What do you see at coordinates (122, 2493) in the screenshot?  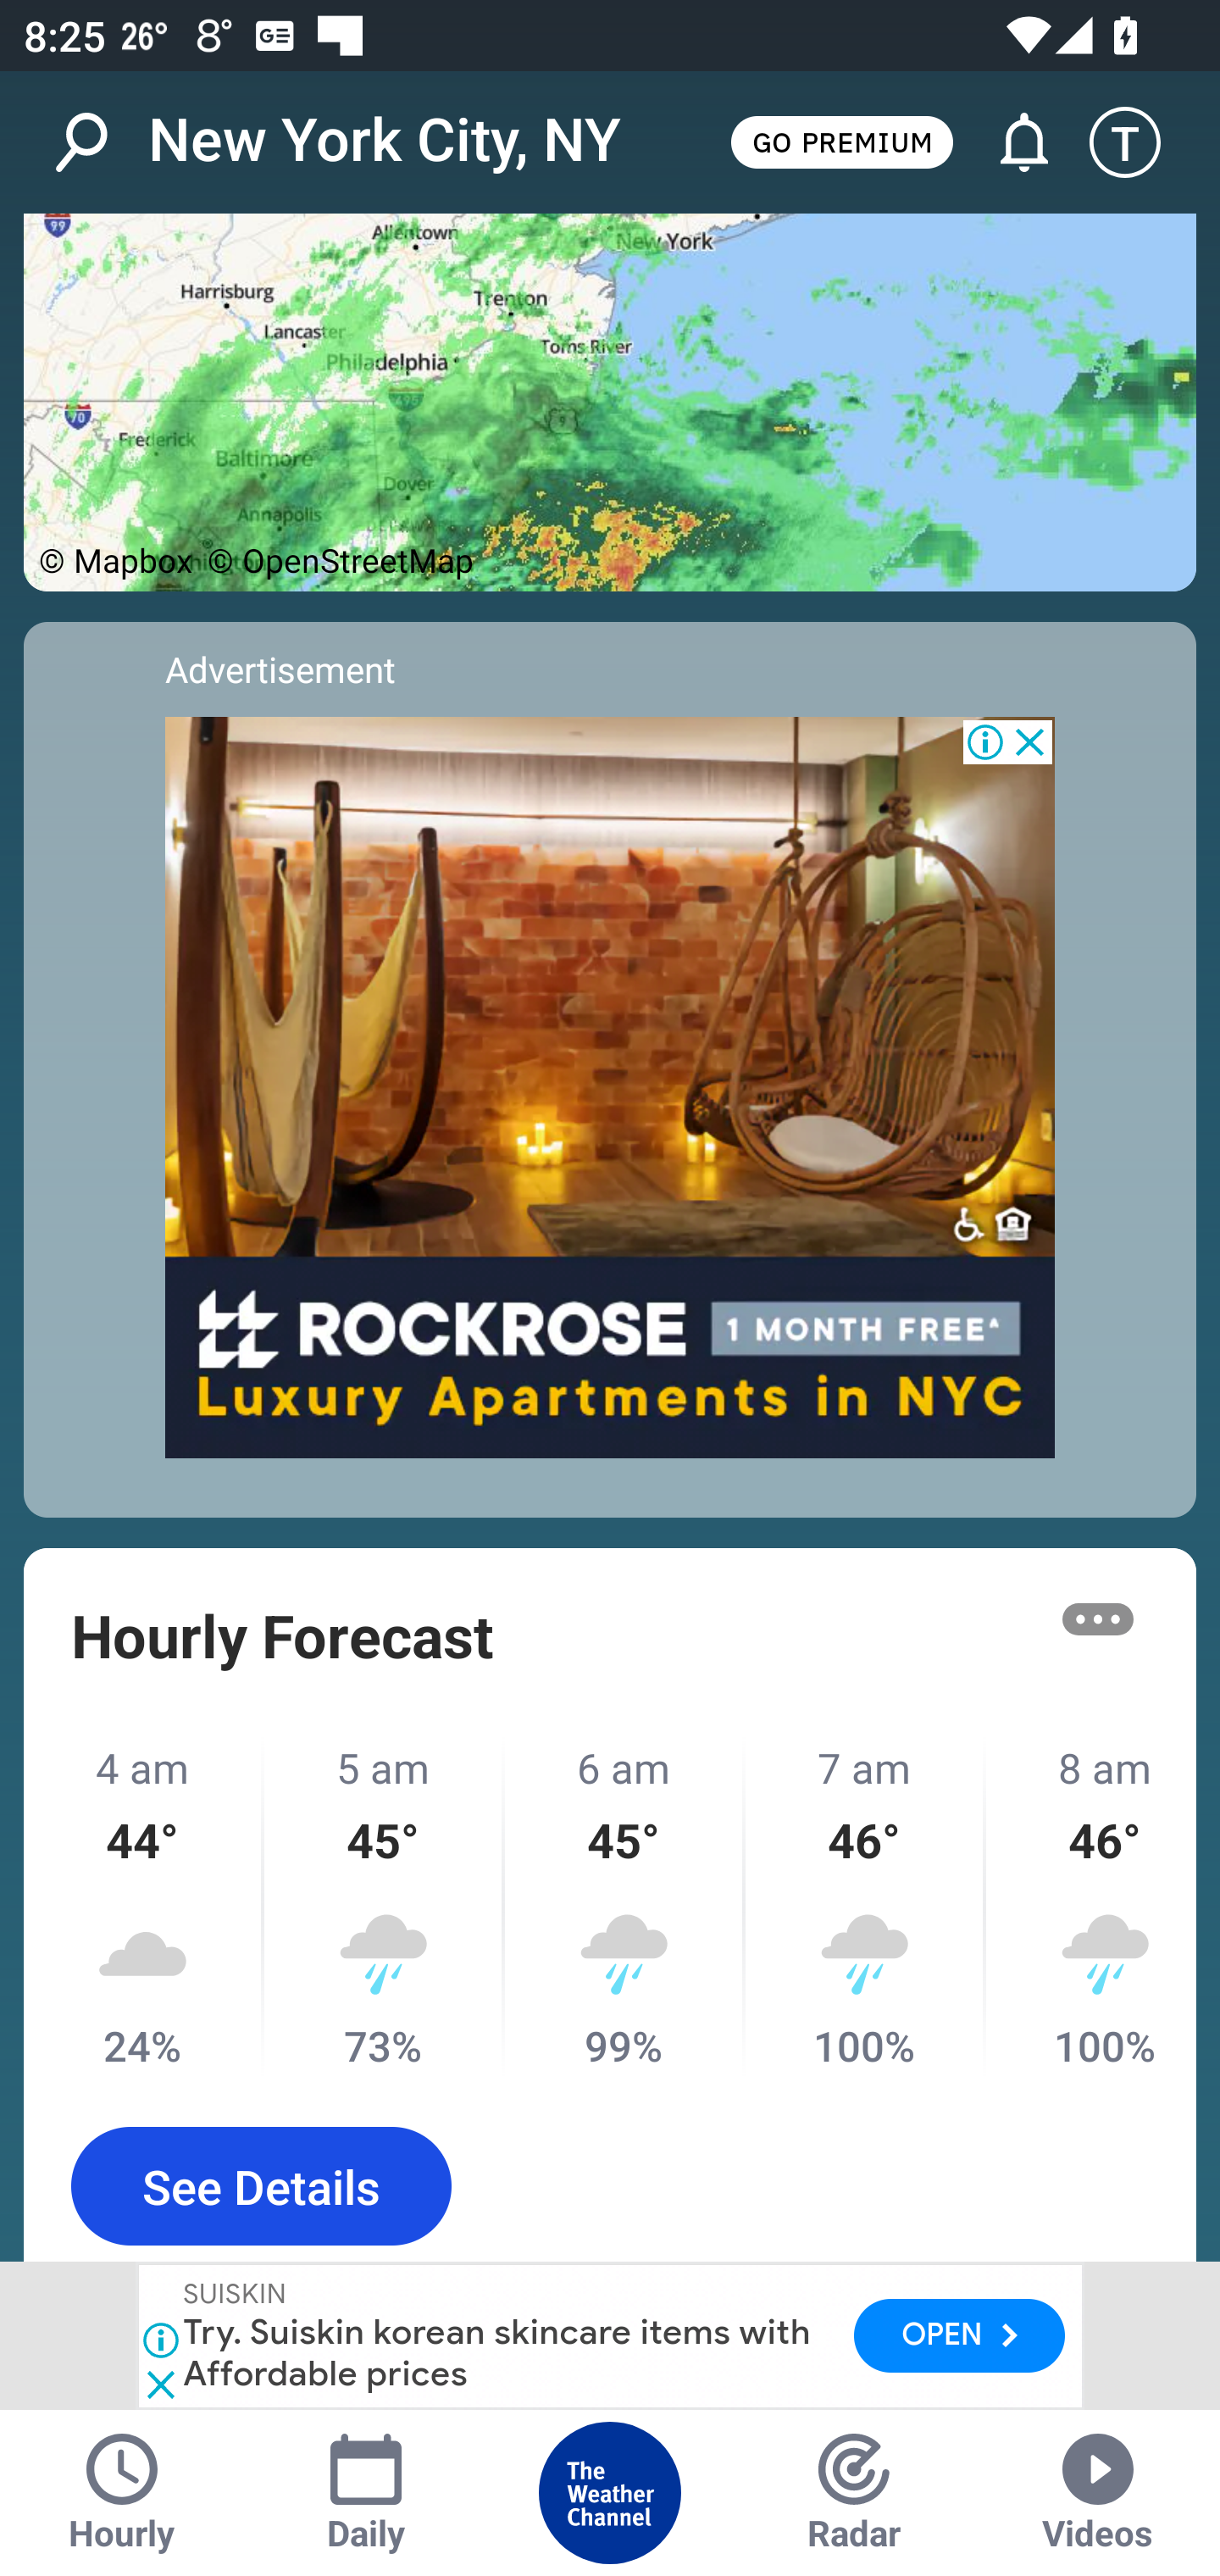 I see `Hourly Tab Hourly` at bounding box center [122, 2493].